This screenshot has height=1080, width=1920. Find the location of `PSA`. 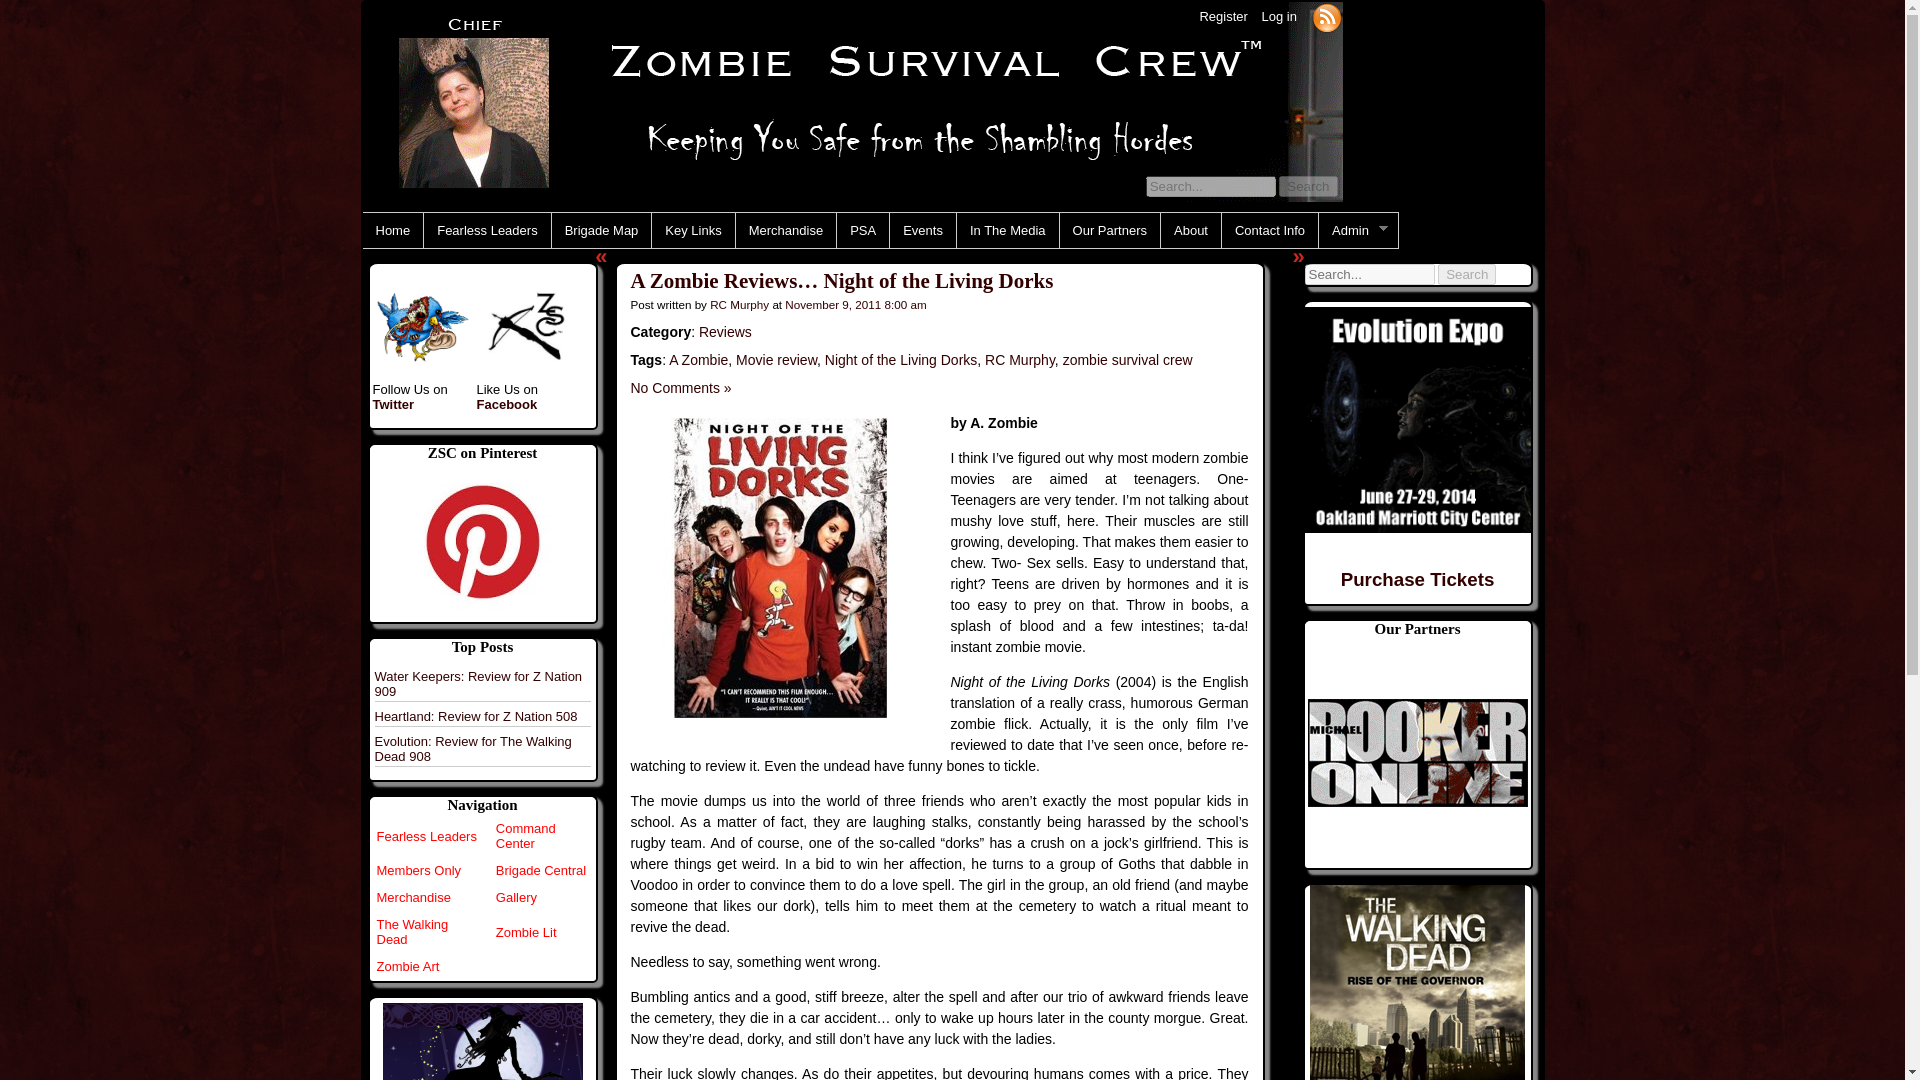

PSA is located at coordinates (862, 230).